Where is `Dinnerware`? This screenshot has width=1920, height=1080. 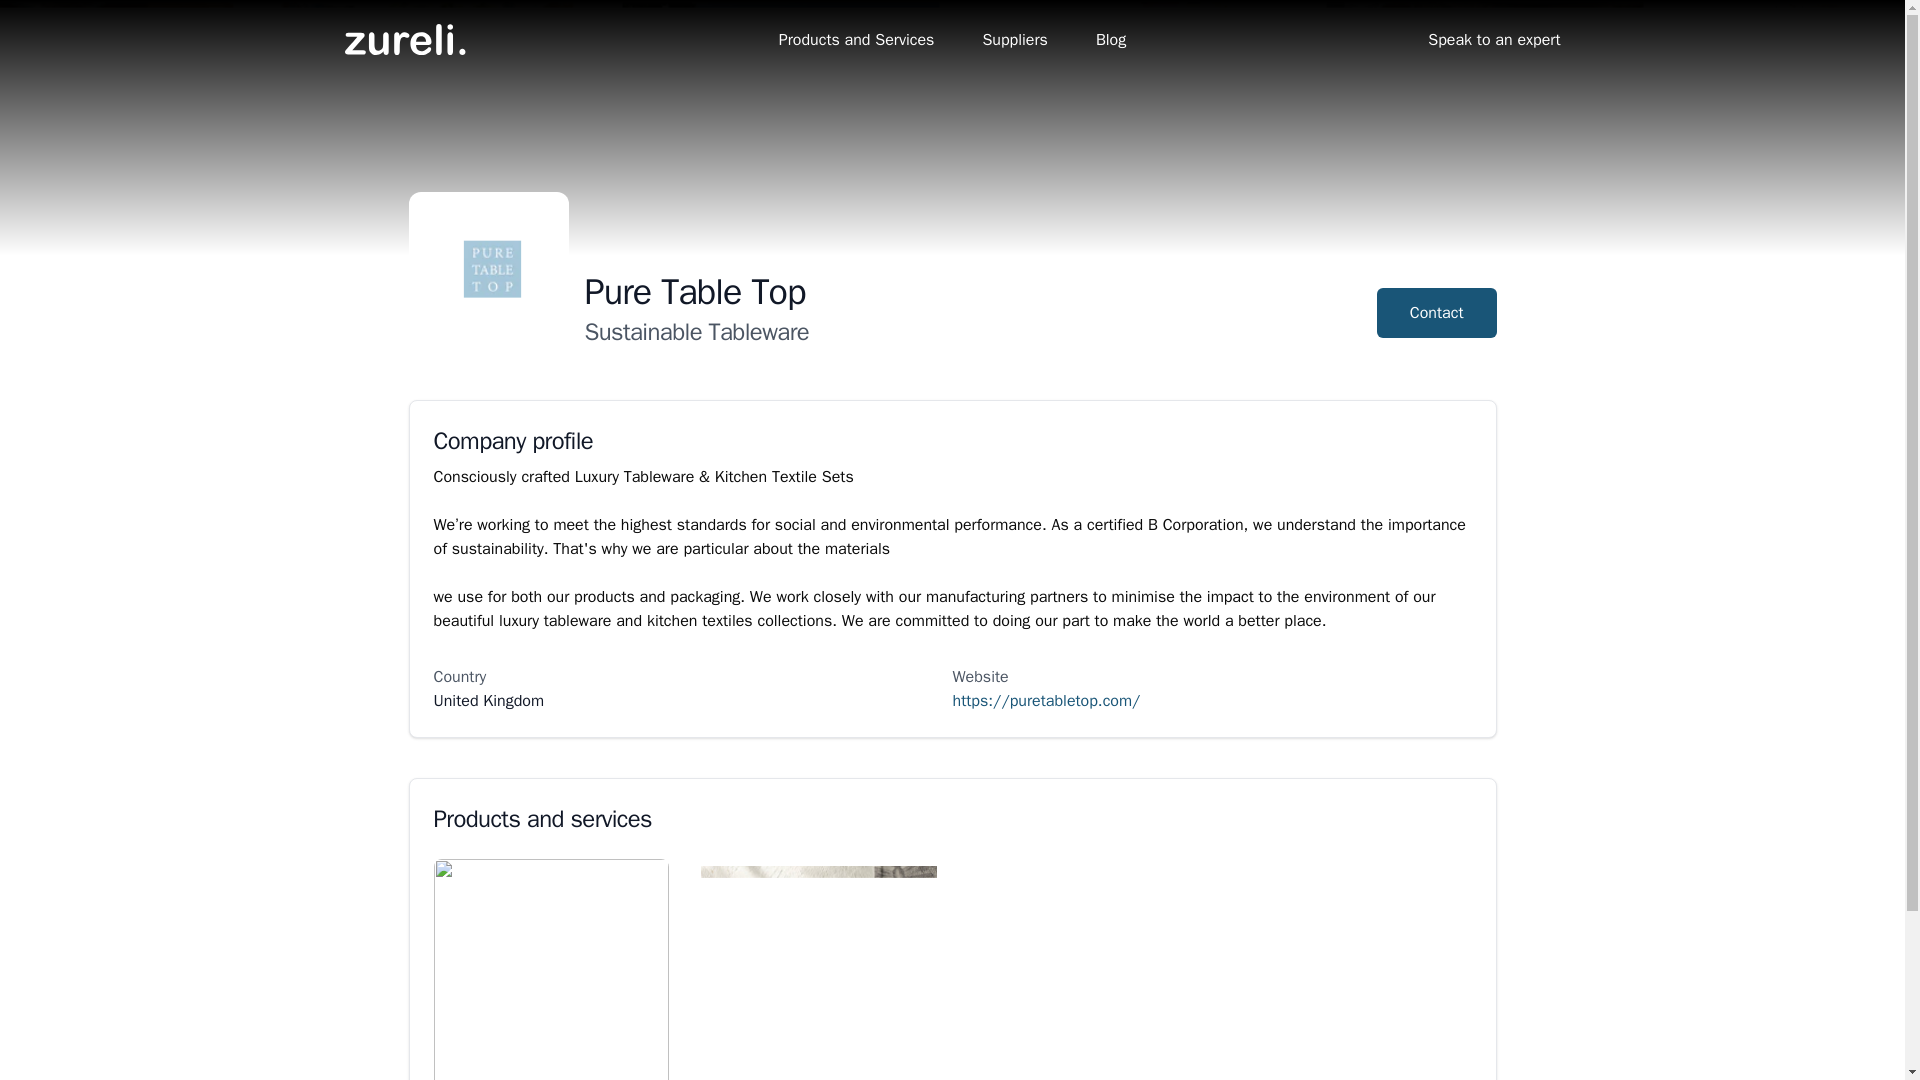
Dinnerware is located at coordinates (818, 969).